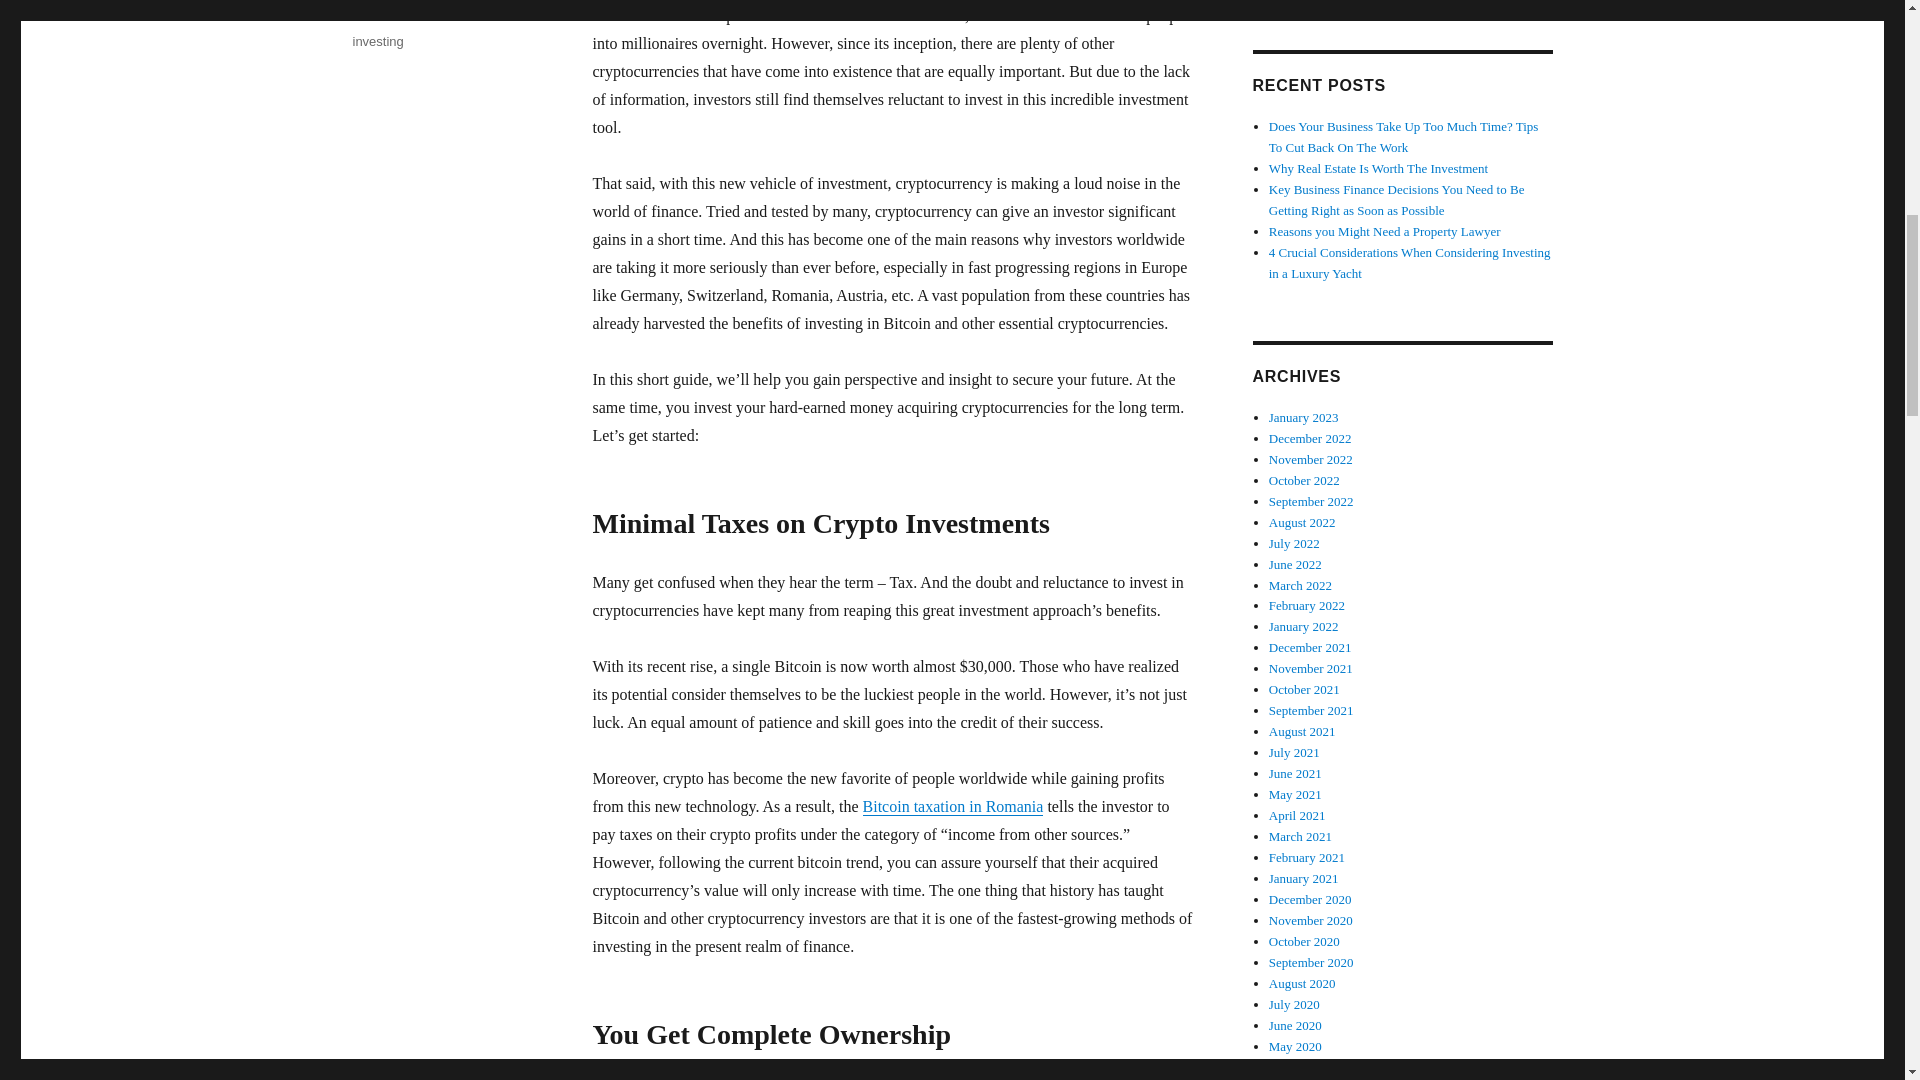 The width and height of the screenshot is (1920, 1080). I want to click on June 2022, so click(1296, 564).